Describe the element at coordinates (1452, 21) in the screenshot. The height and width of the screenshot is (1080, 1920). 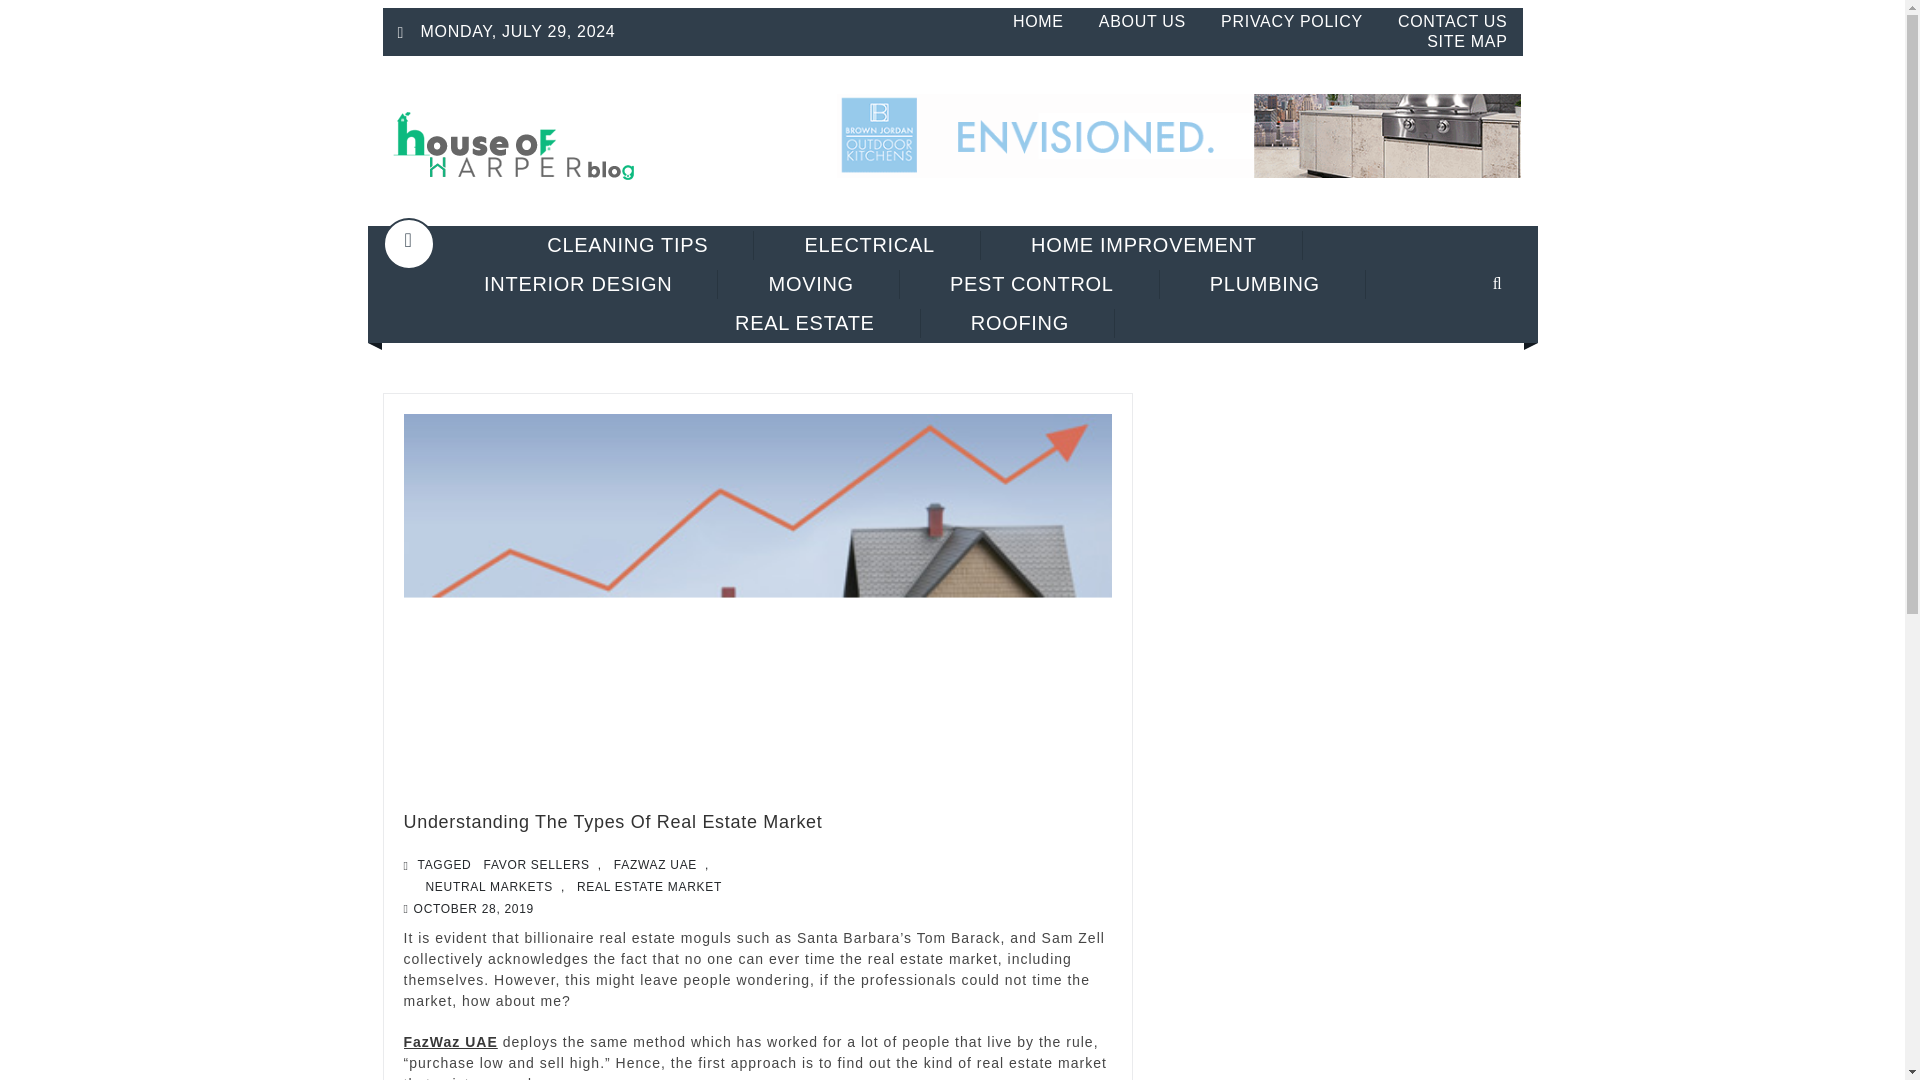
I see `CONTACT US` at that location.